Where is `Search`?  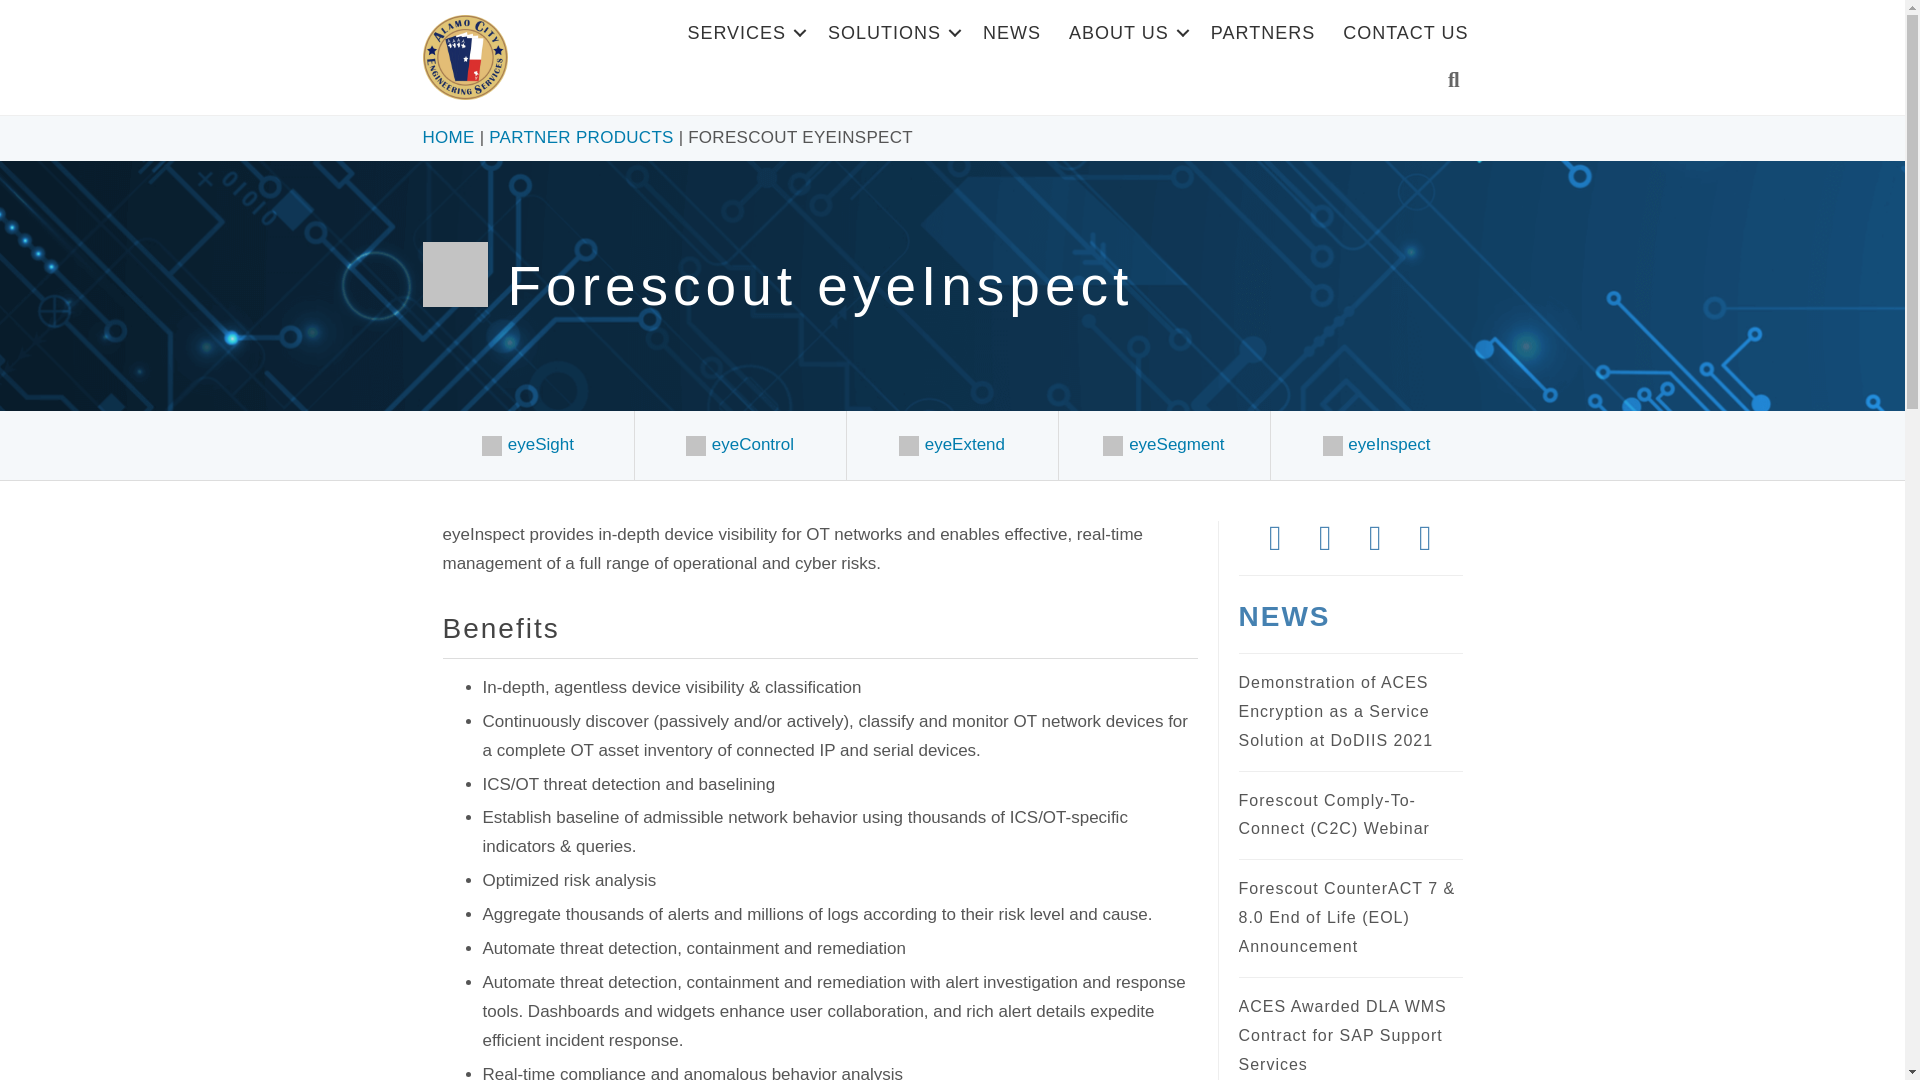
Search is located at coordinates (1458, 80).